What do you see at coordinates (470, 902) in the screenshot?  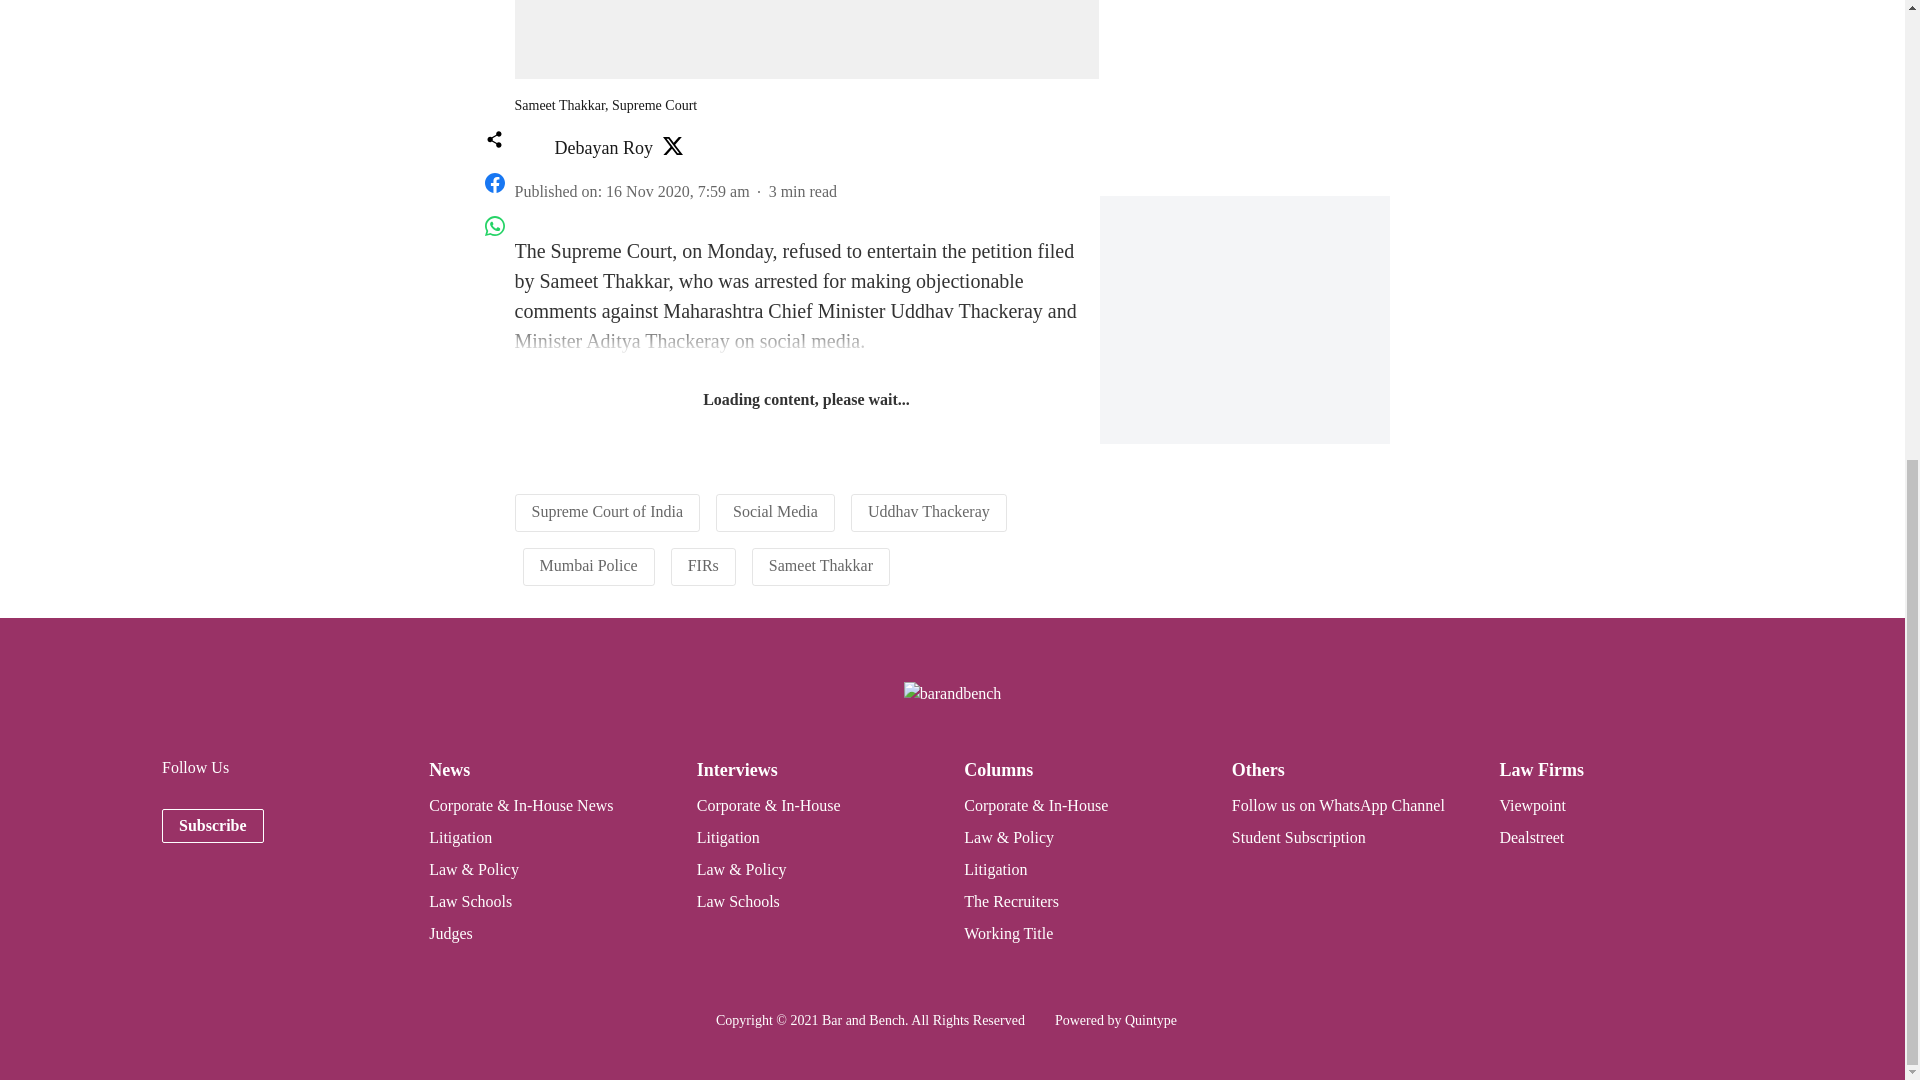 I see `Law Schools` at bounding box center [470, 902].